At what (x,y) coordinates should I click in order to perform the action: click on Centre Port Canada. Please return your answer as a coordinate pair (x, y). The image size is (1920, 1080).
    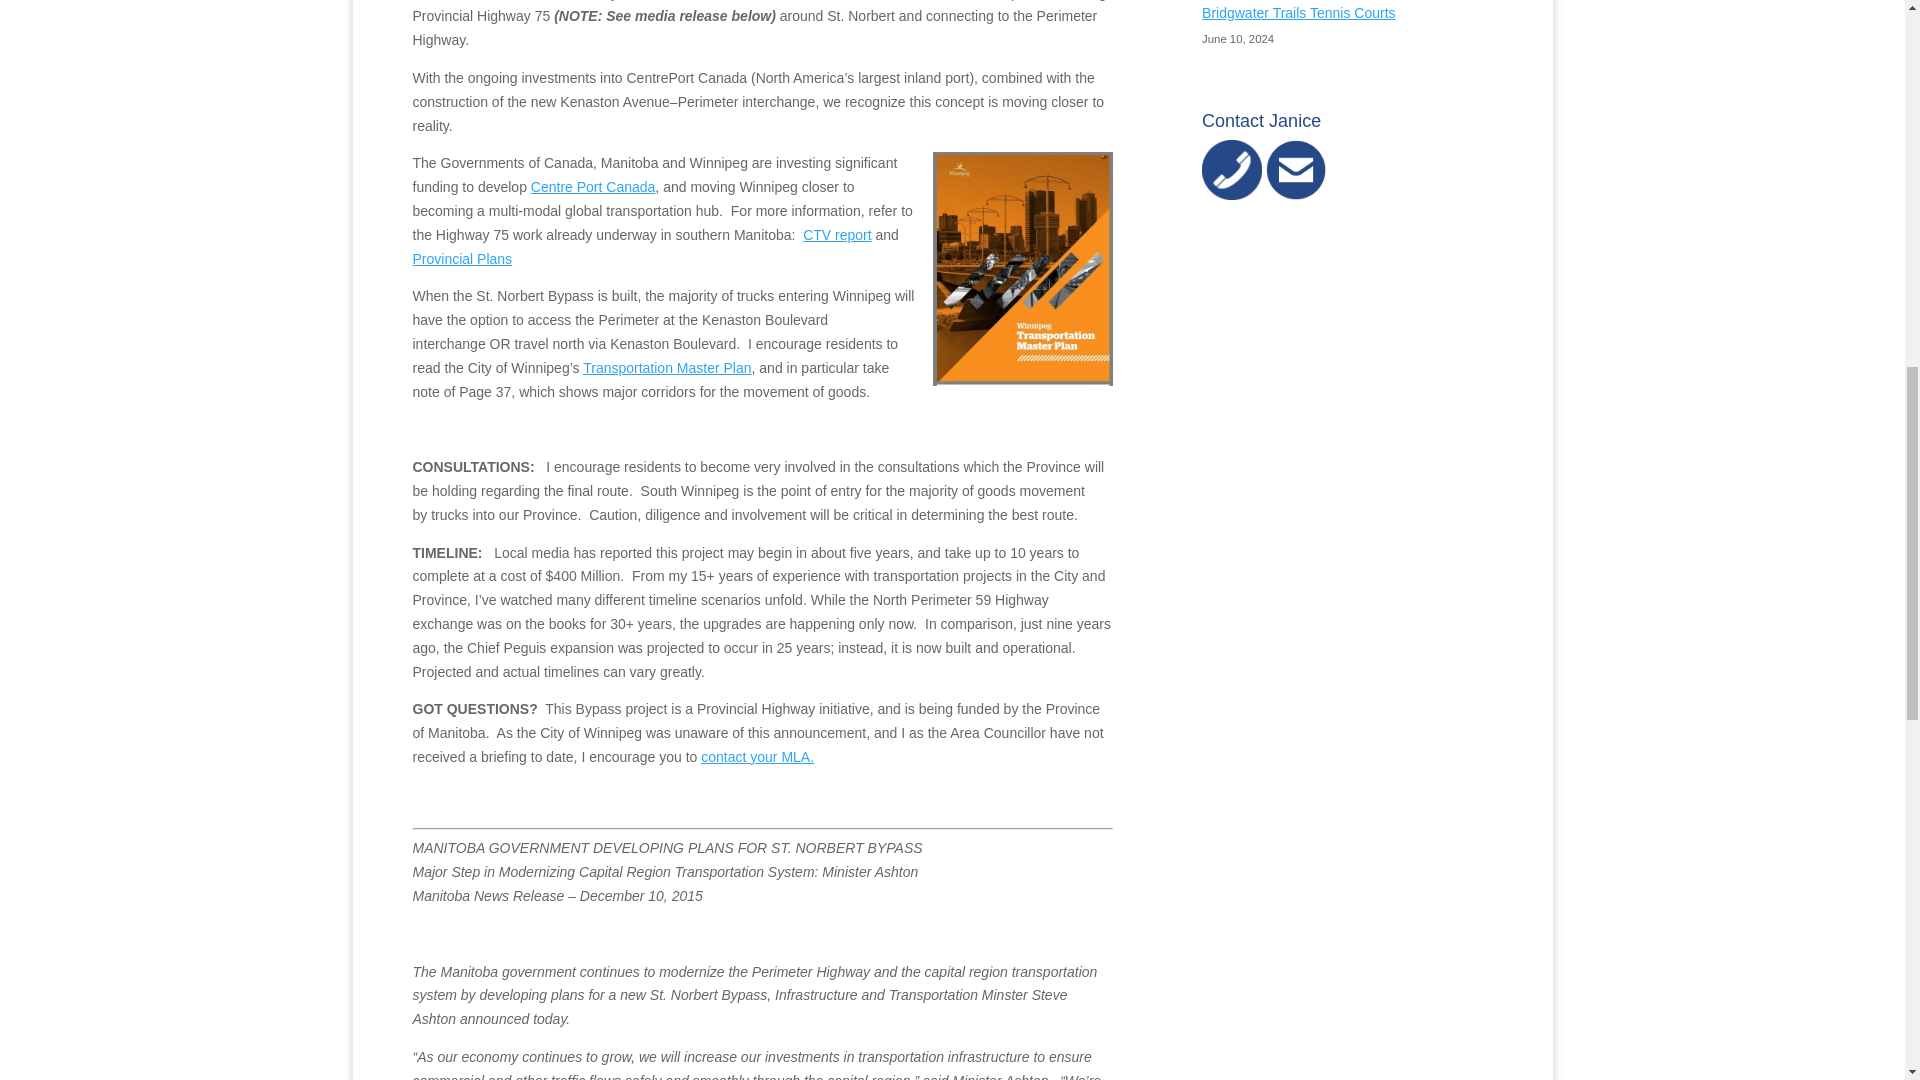
    Looking at the image, I should click on (594, 187).